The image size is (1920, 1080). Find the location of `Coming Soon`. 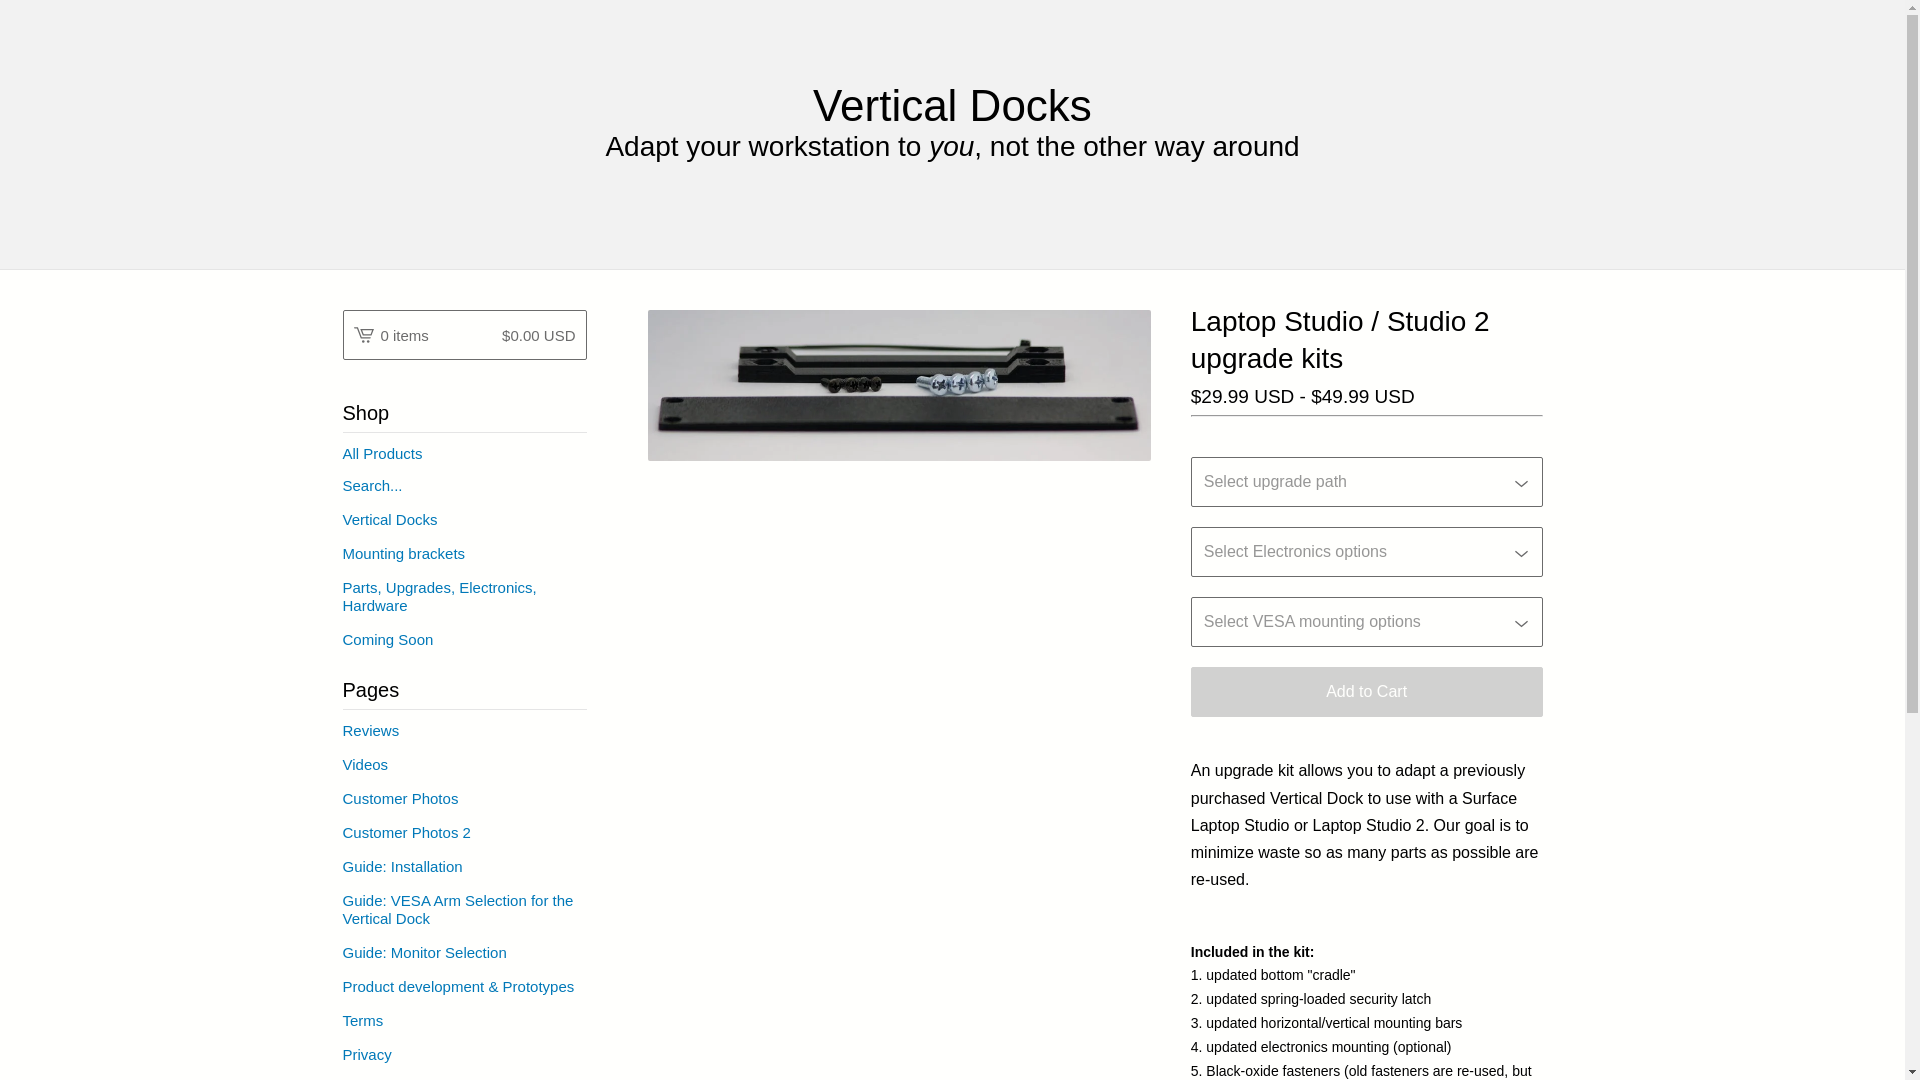

Coming Soon is located at coordinates (463, 640).